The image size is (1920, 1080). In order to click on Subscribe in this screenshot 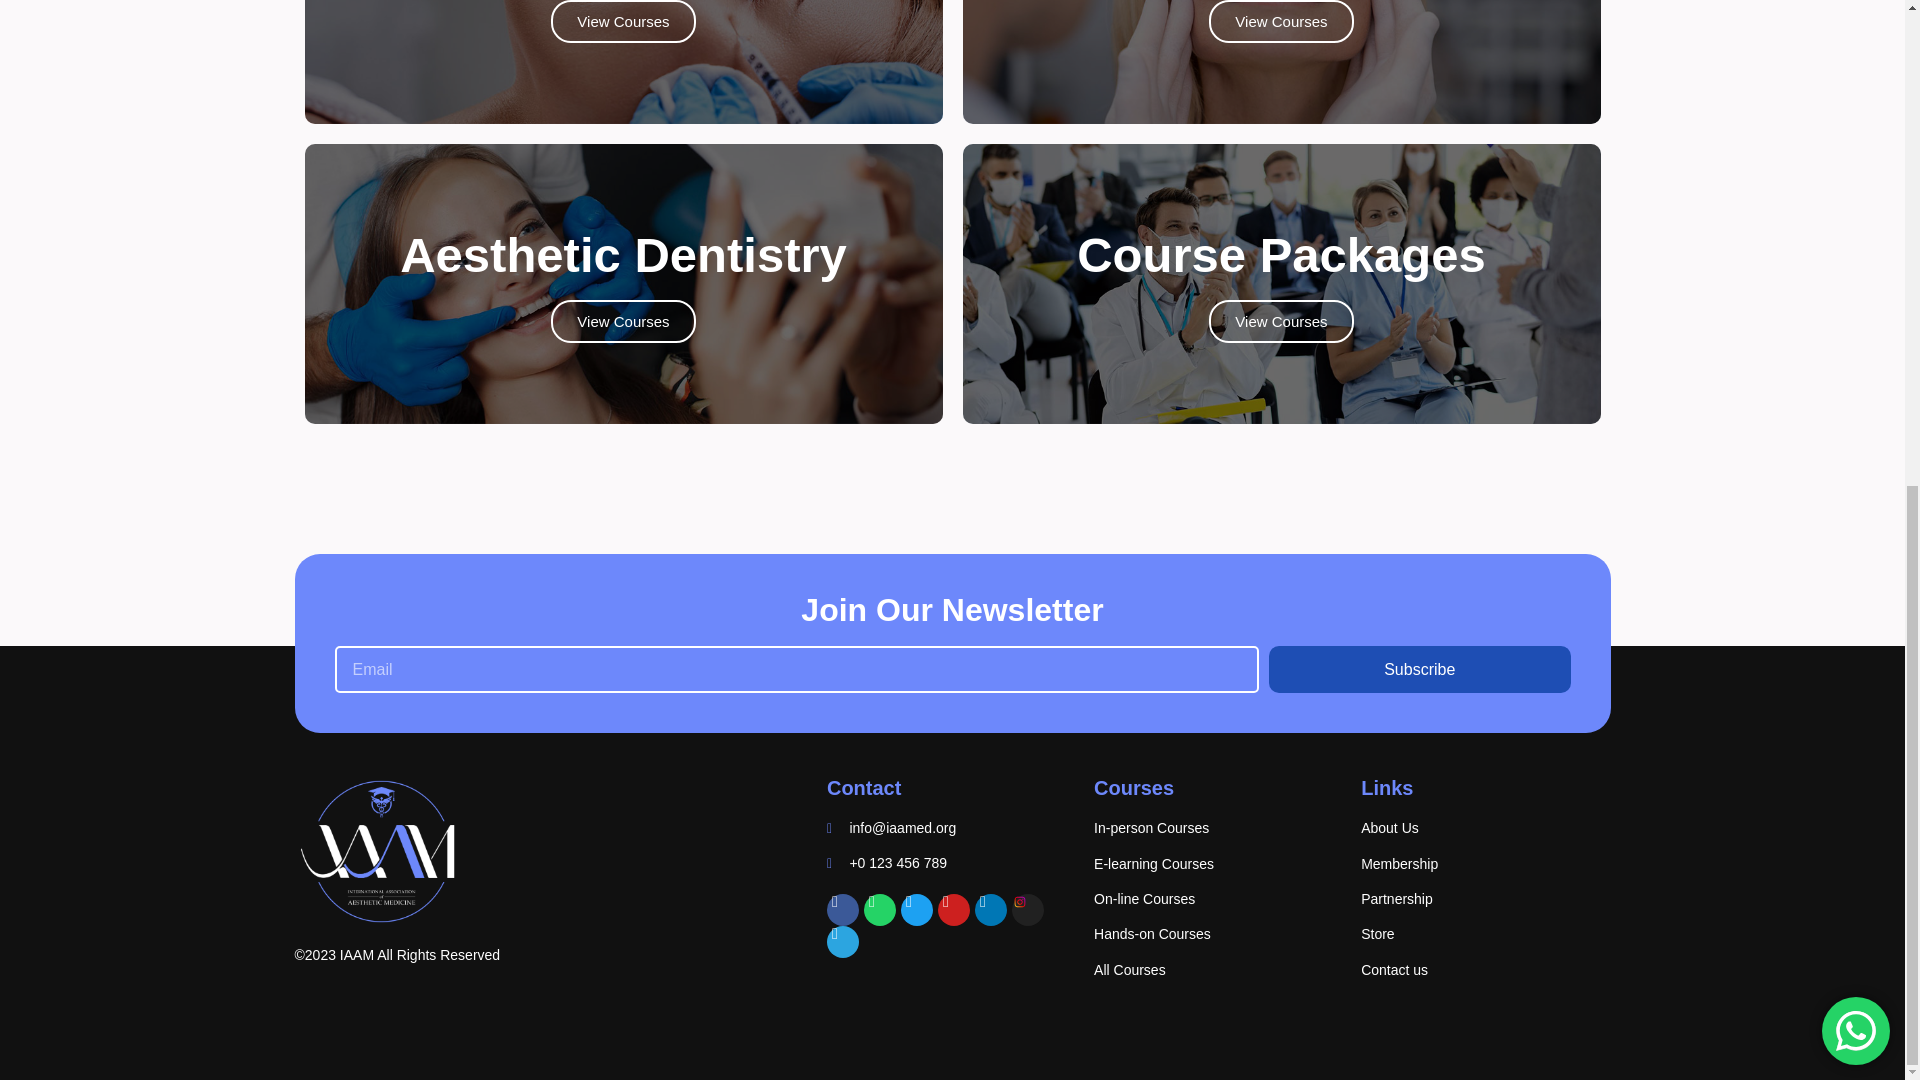, I will do `click(1420, 669)`.